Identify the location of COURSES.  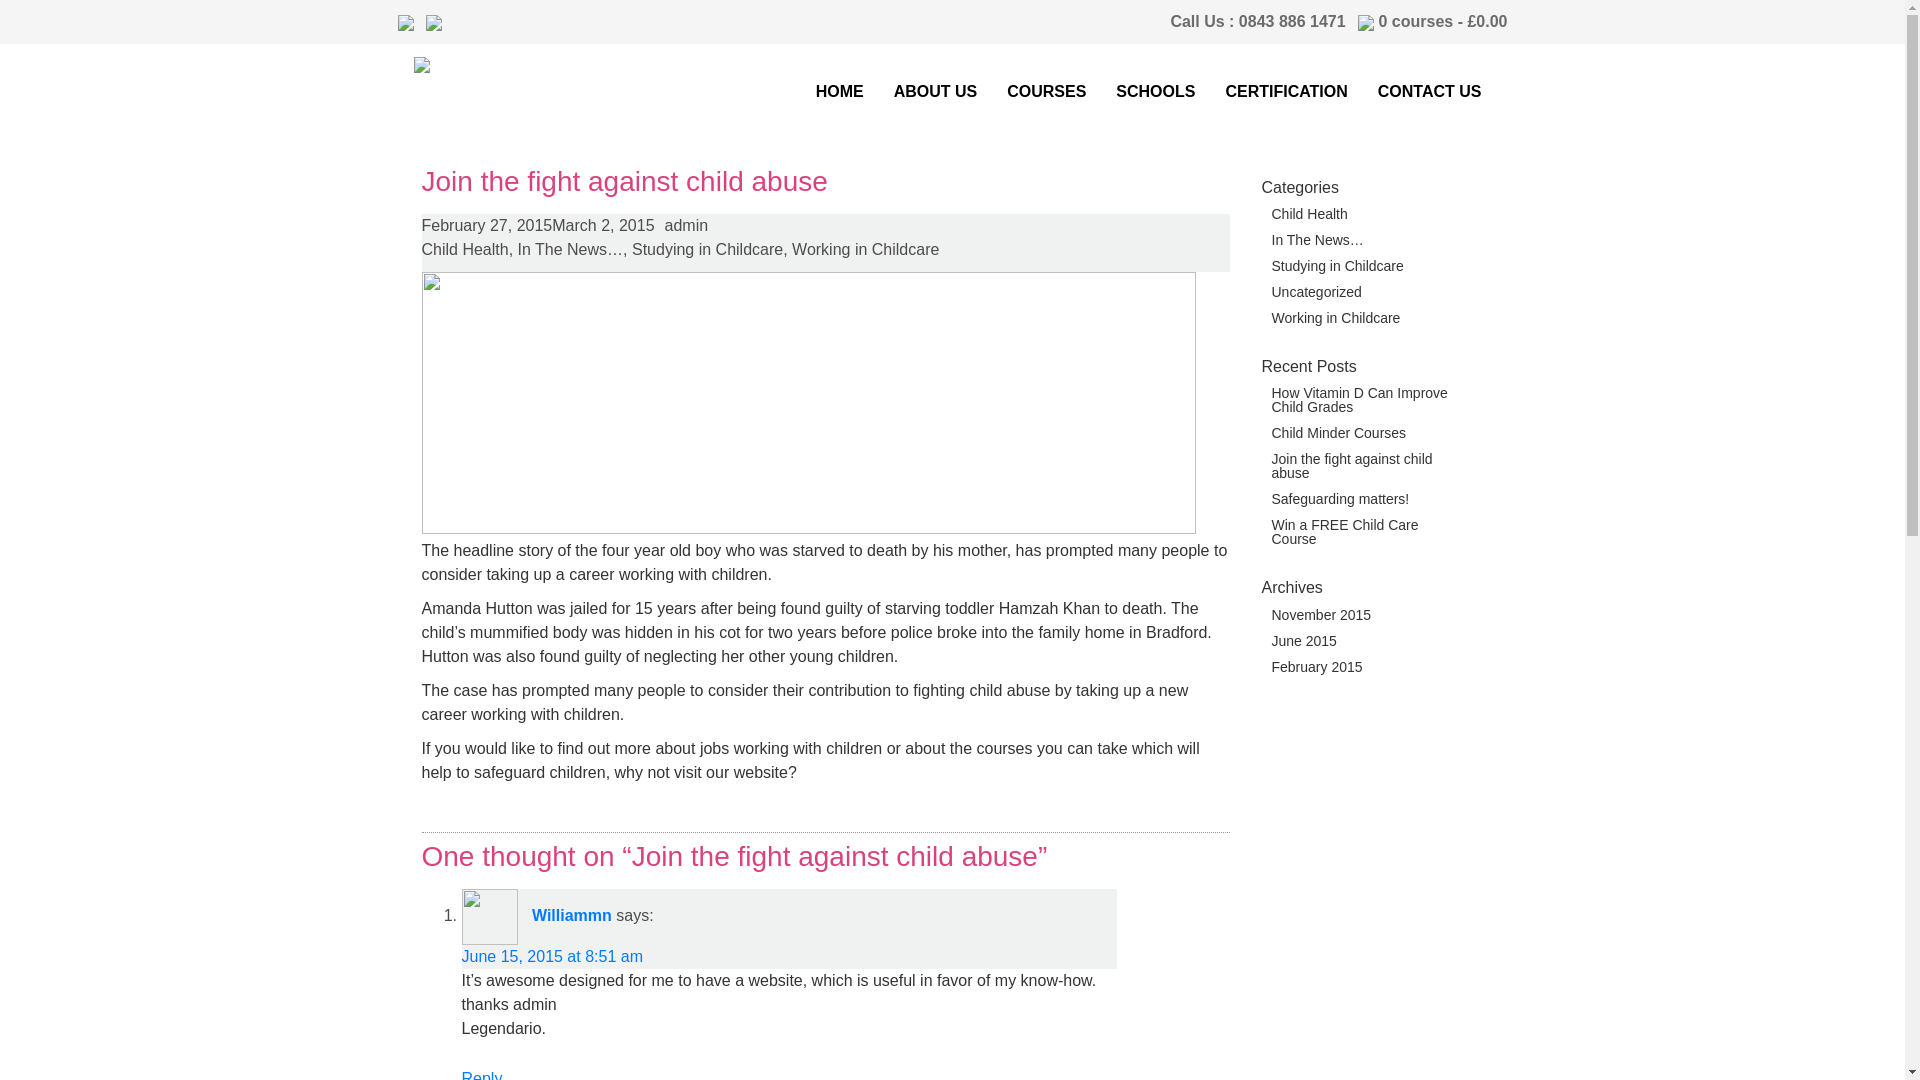
(1046, 92).